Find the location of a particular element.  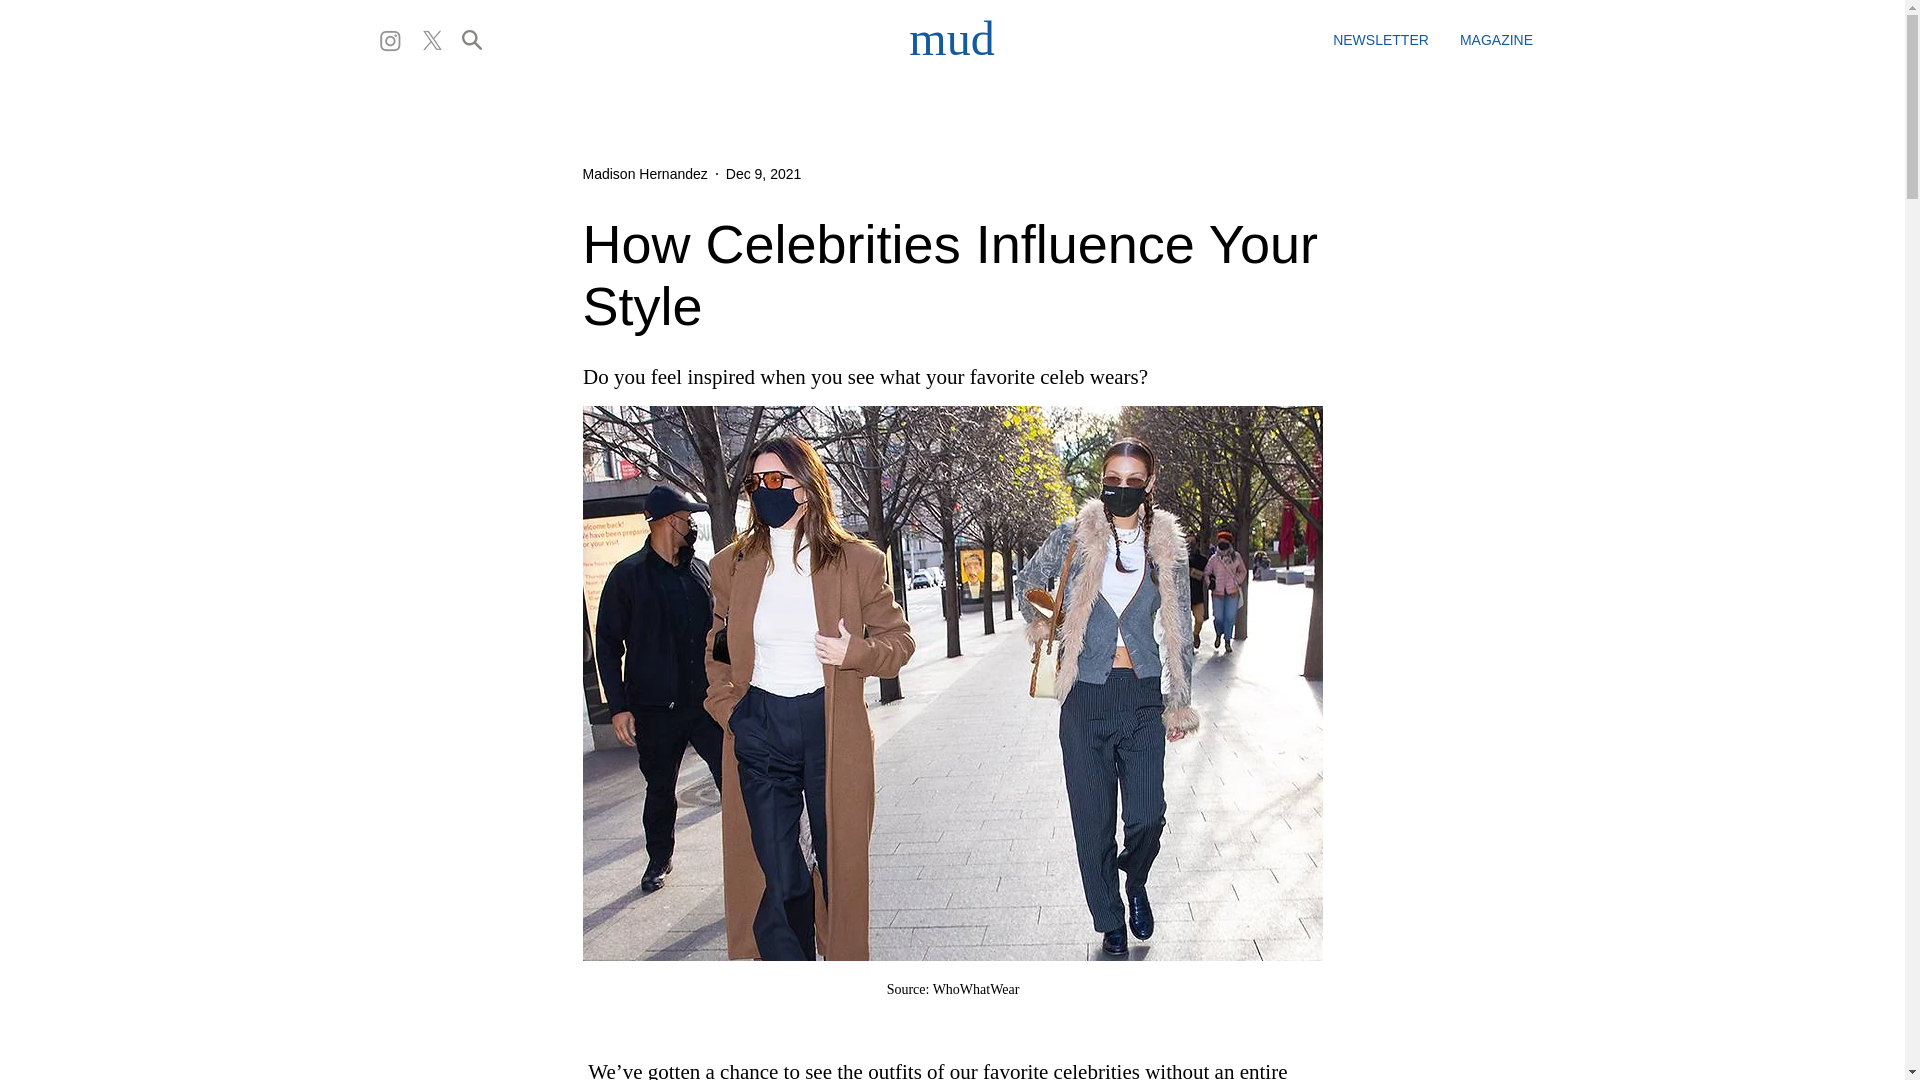

NEWSLETTER is located at coordinates (1380, 40).